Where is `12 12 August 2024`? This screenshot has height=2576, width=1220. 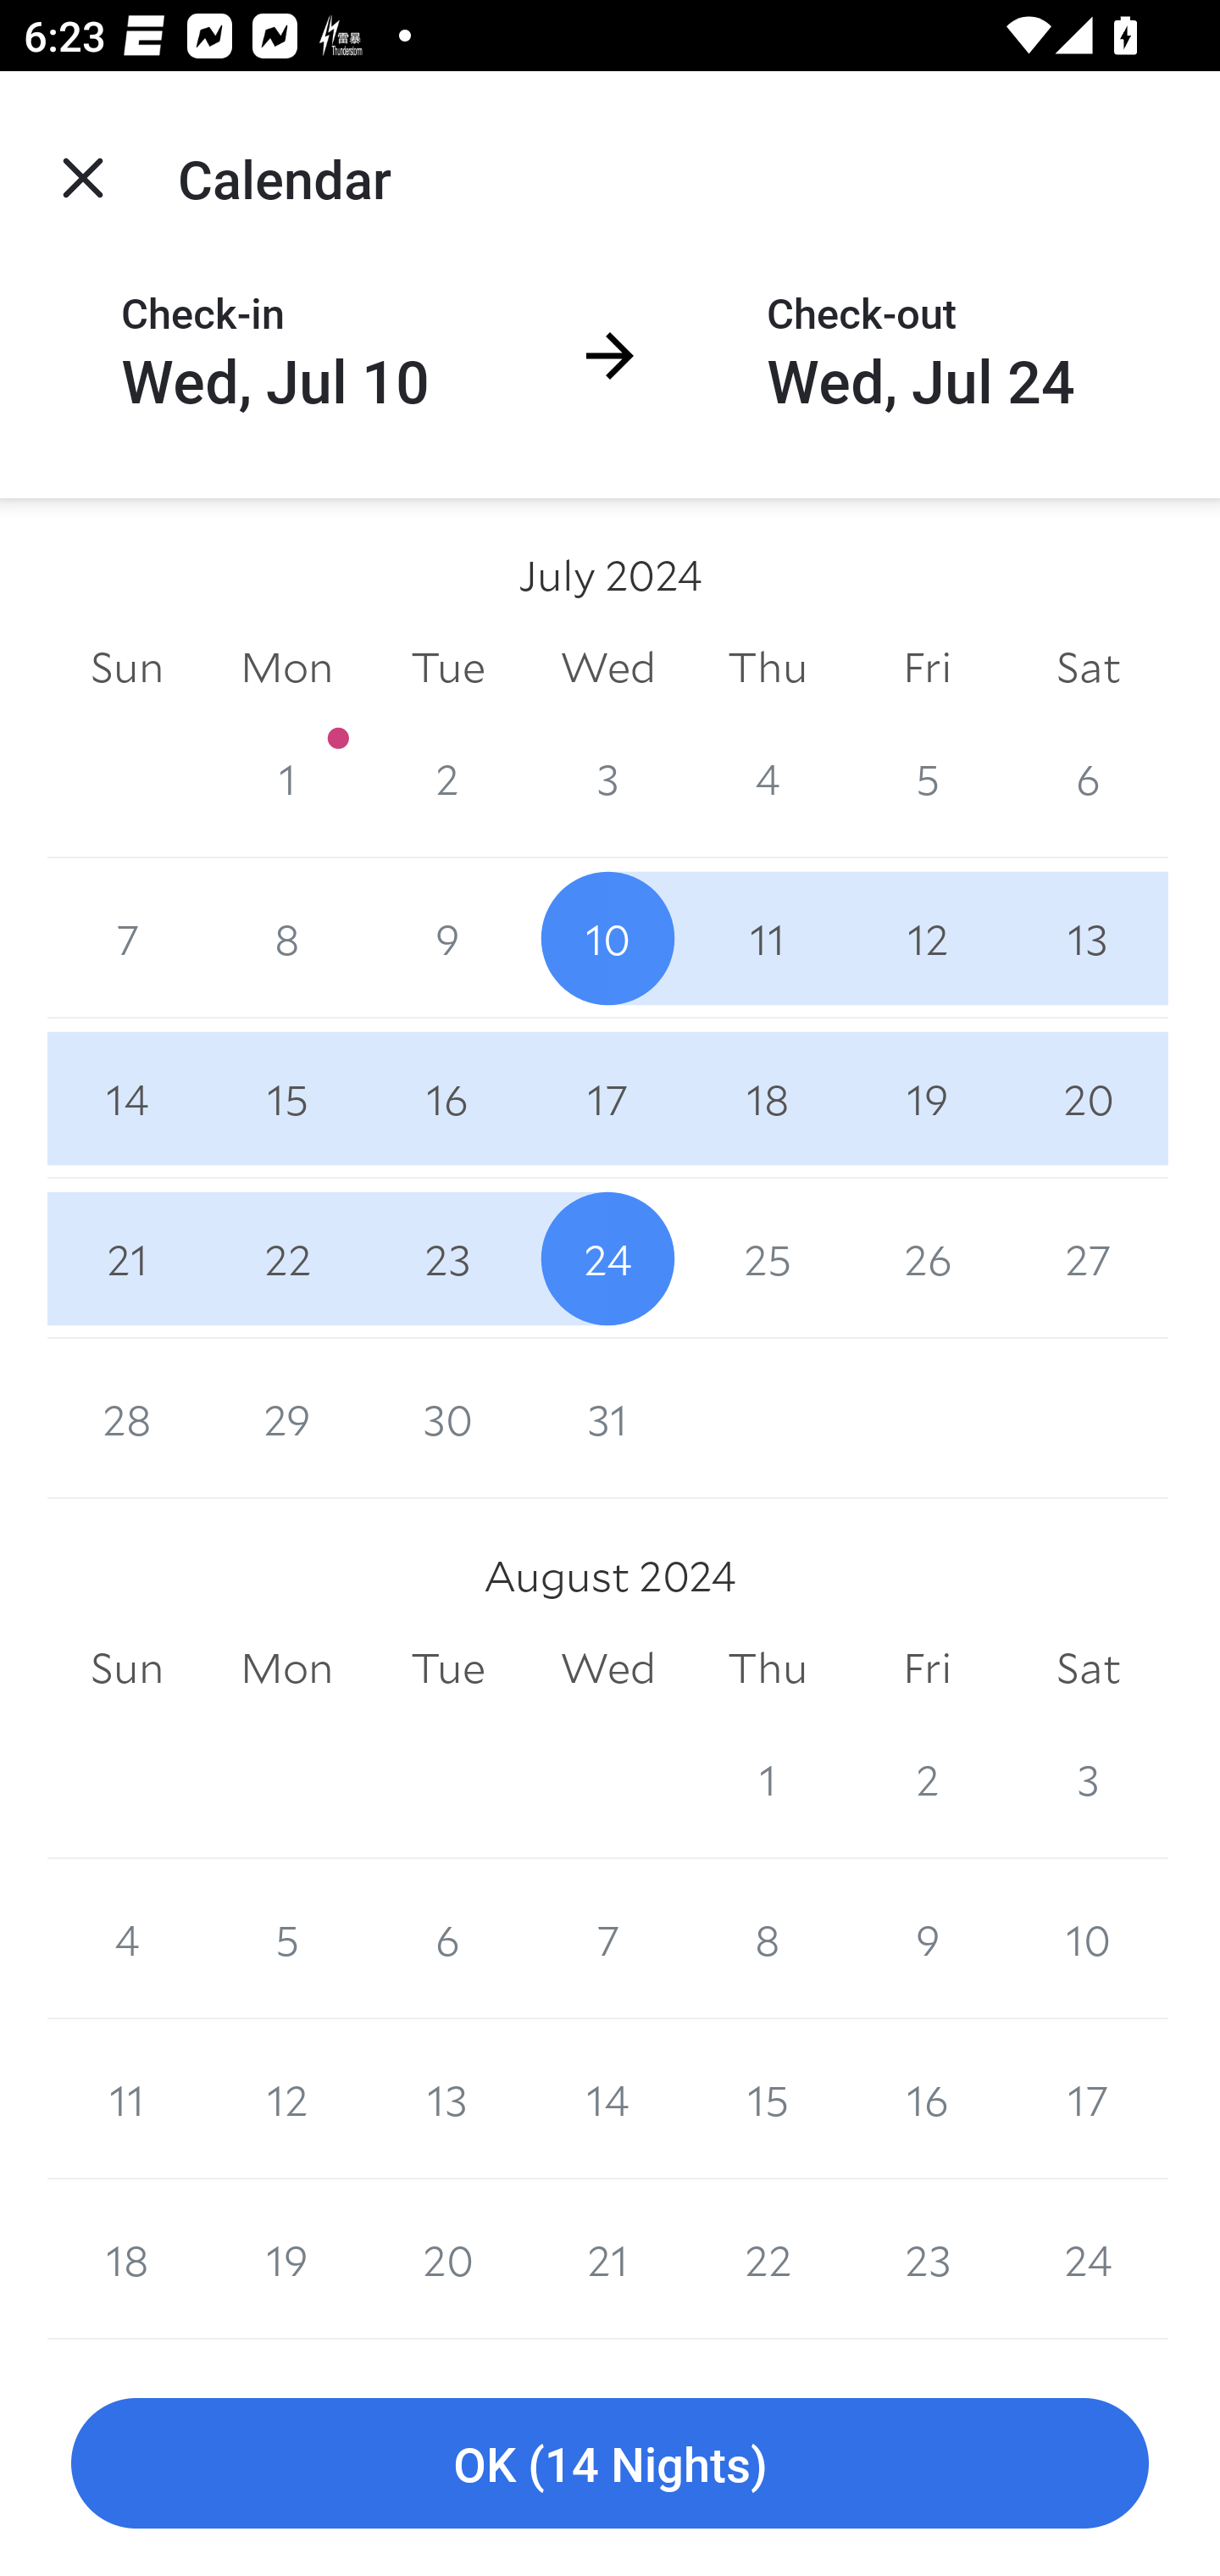 12 12 August 2024 is located at coordinates (286, 2099).